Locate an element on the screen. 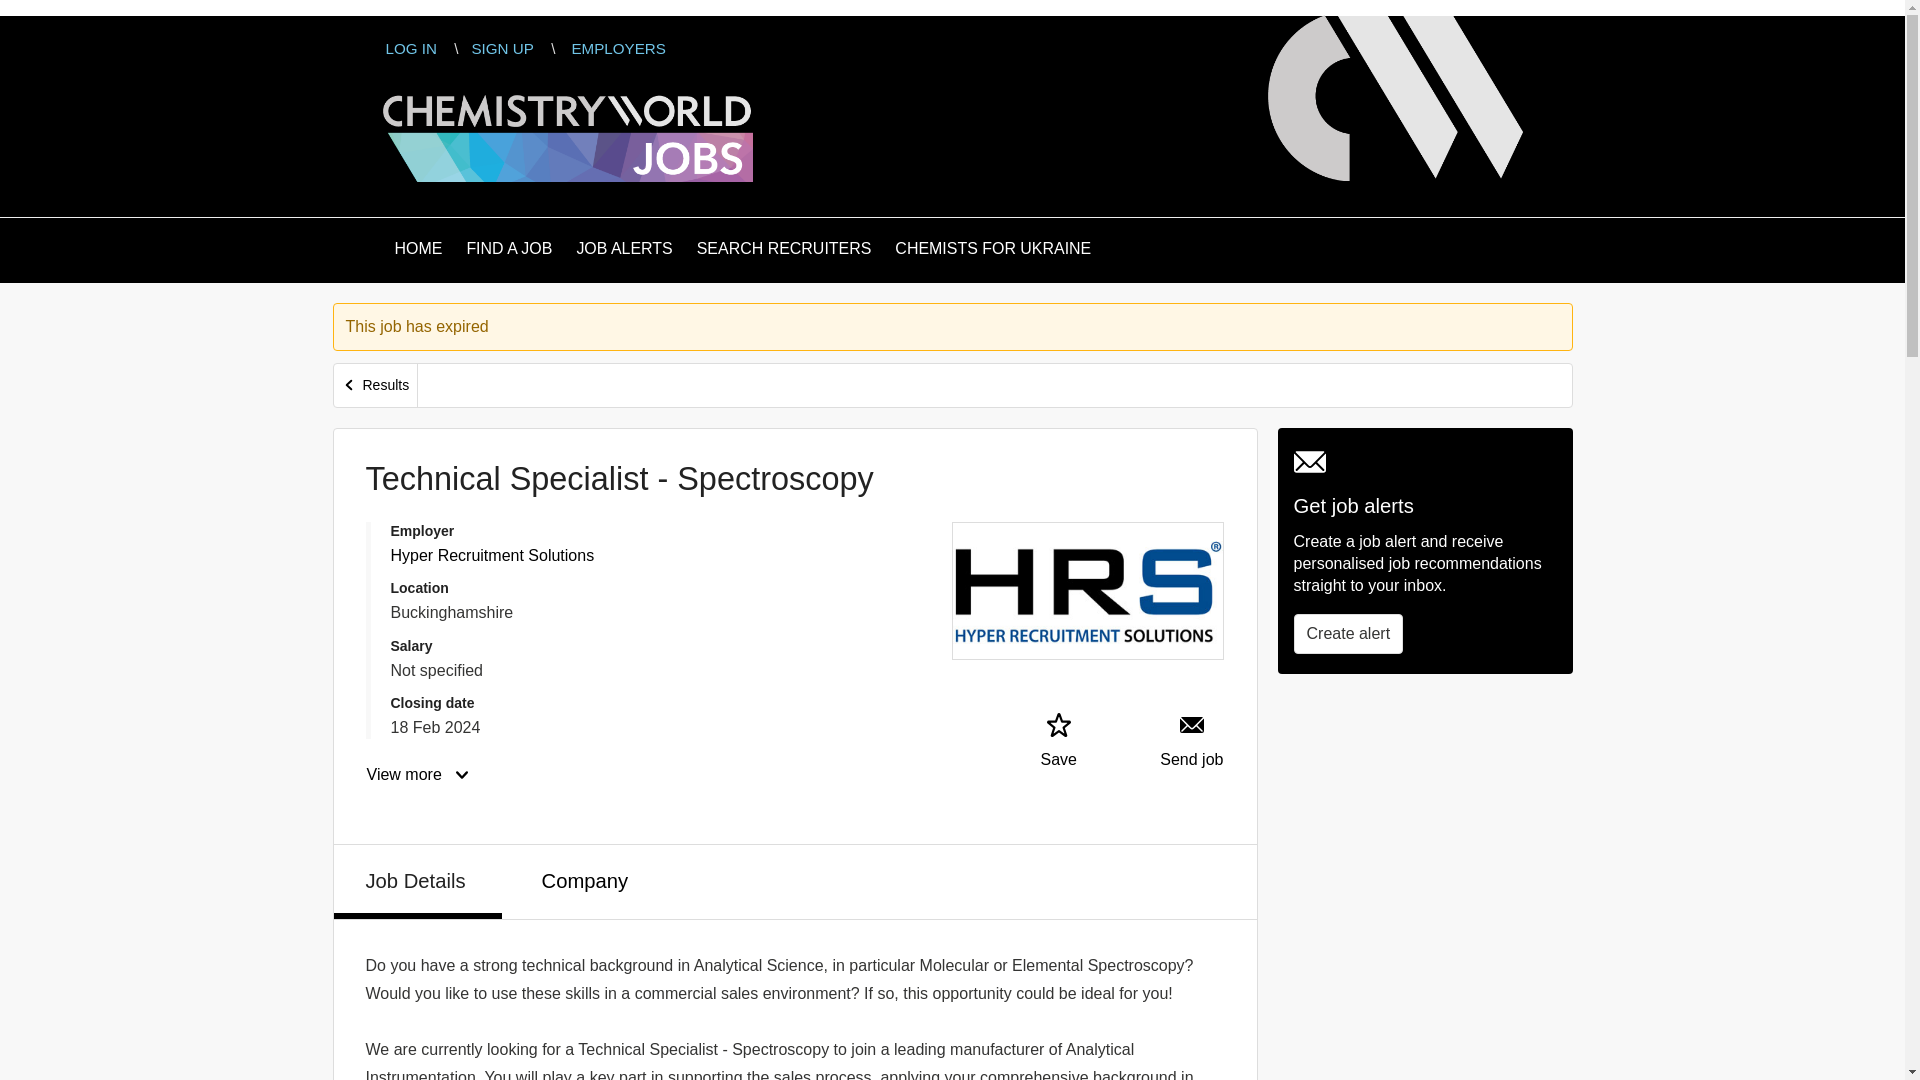 This screenshot has width=1920, height=1080. HOME is located at coordinates (417, 250).